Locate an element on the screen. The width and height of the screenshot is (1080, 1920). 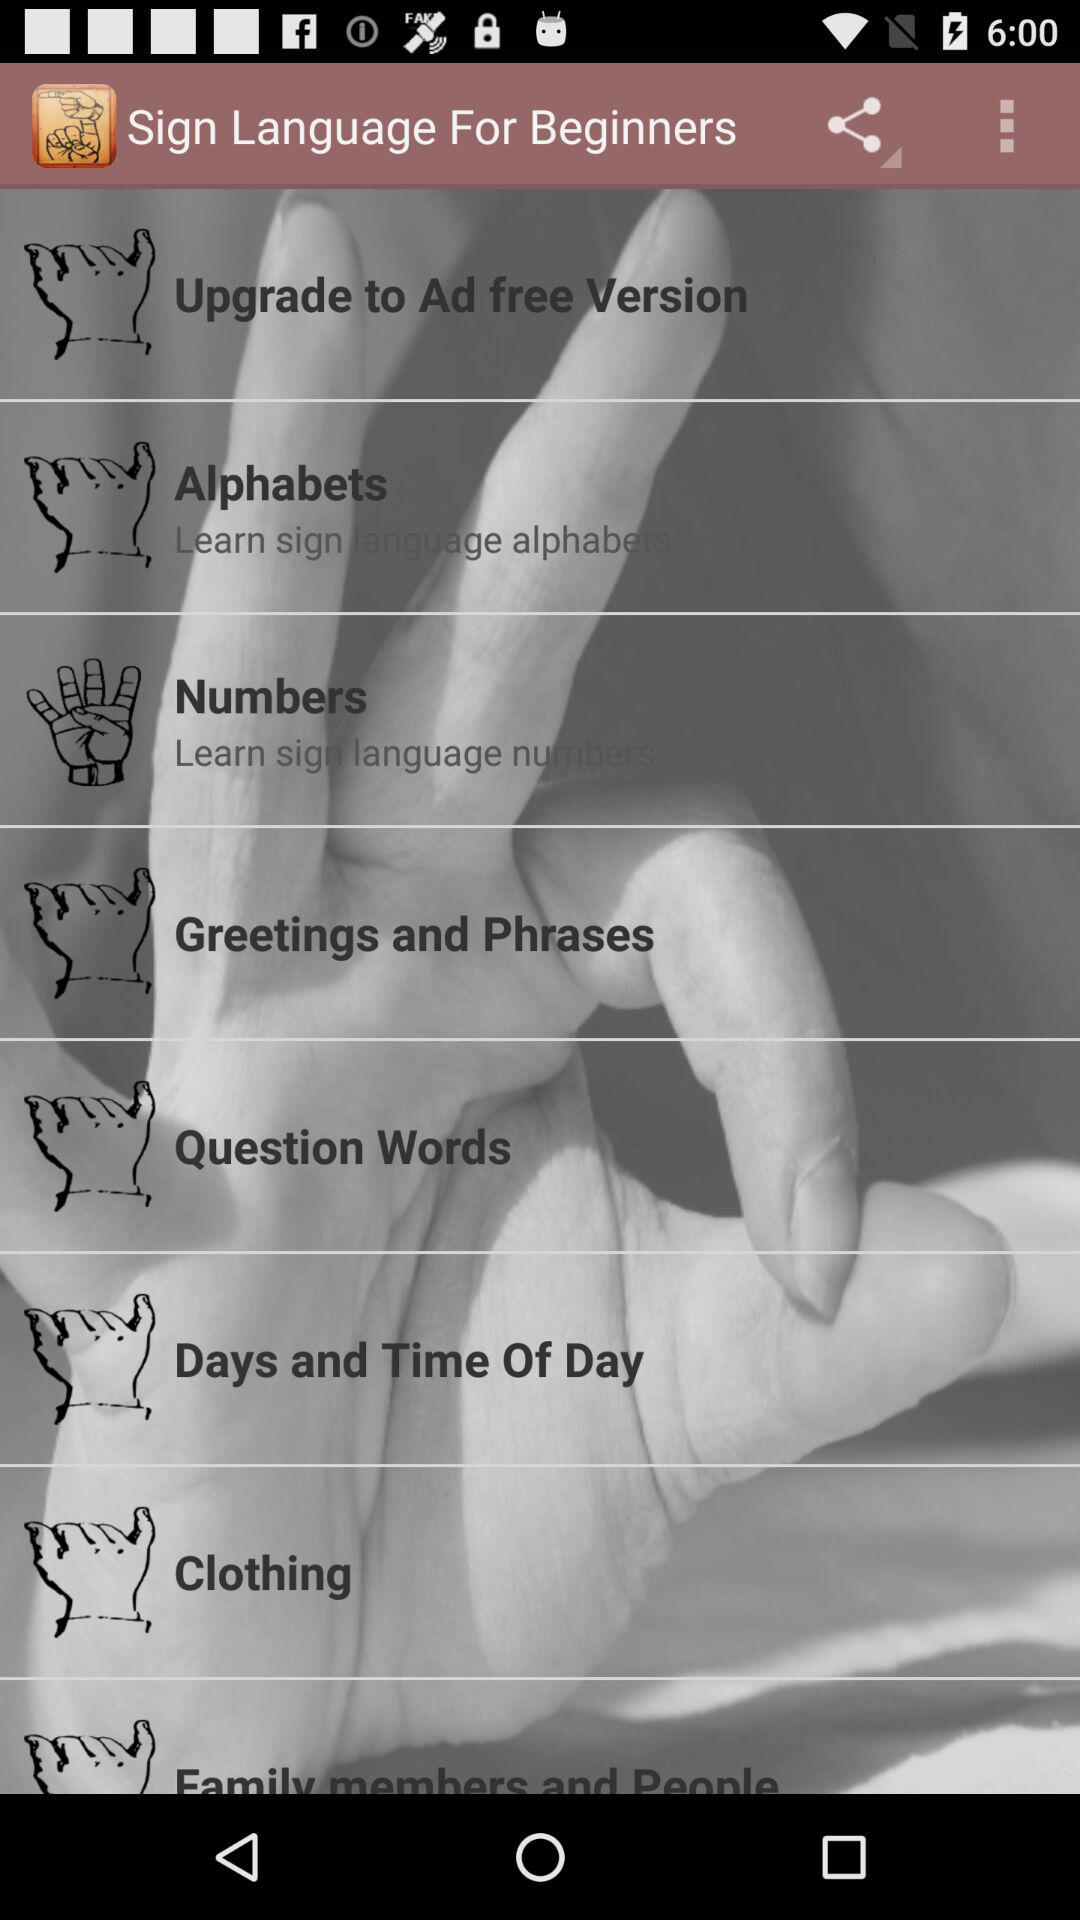
turn off the question words icon is located at coordinates (615, 1145).